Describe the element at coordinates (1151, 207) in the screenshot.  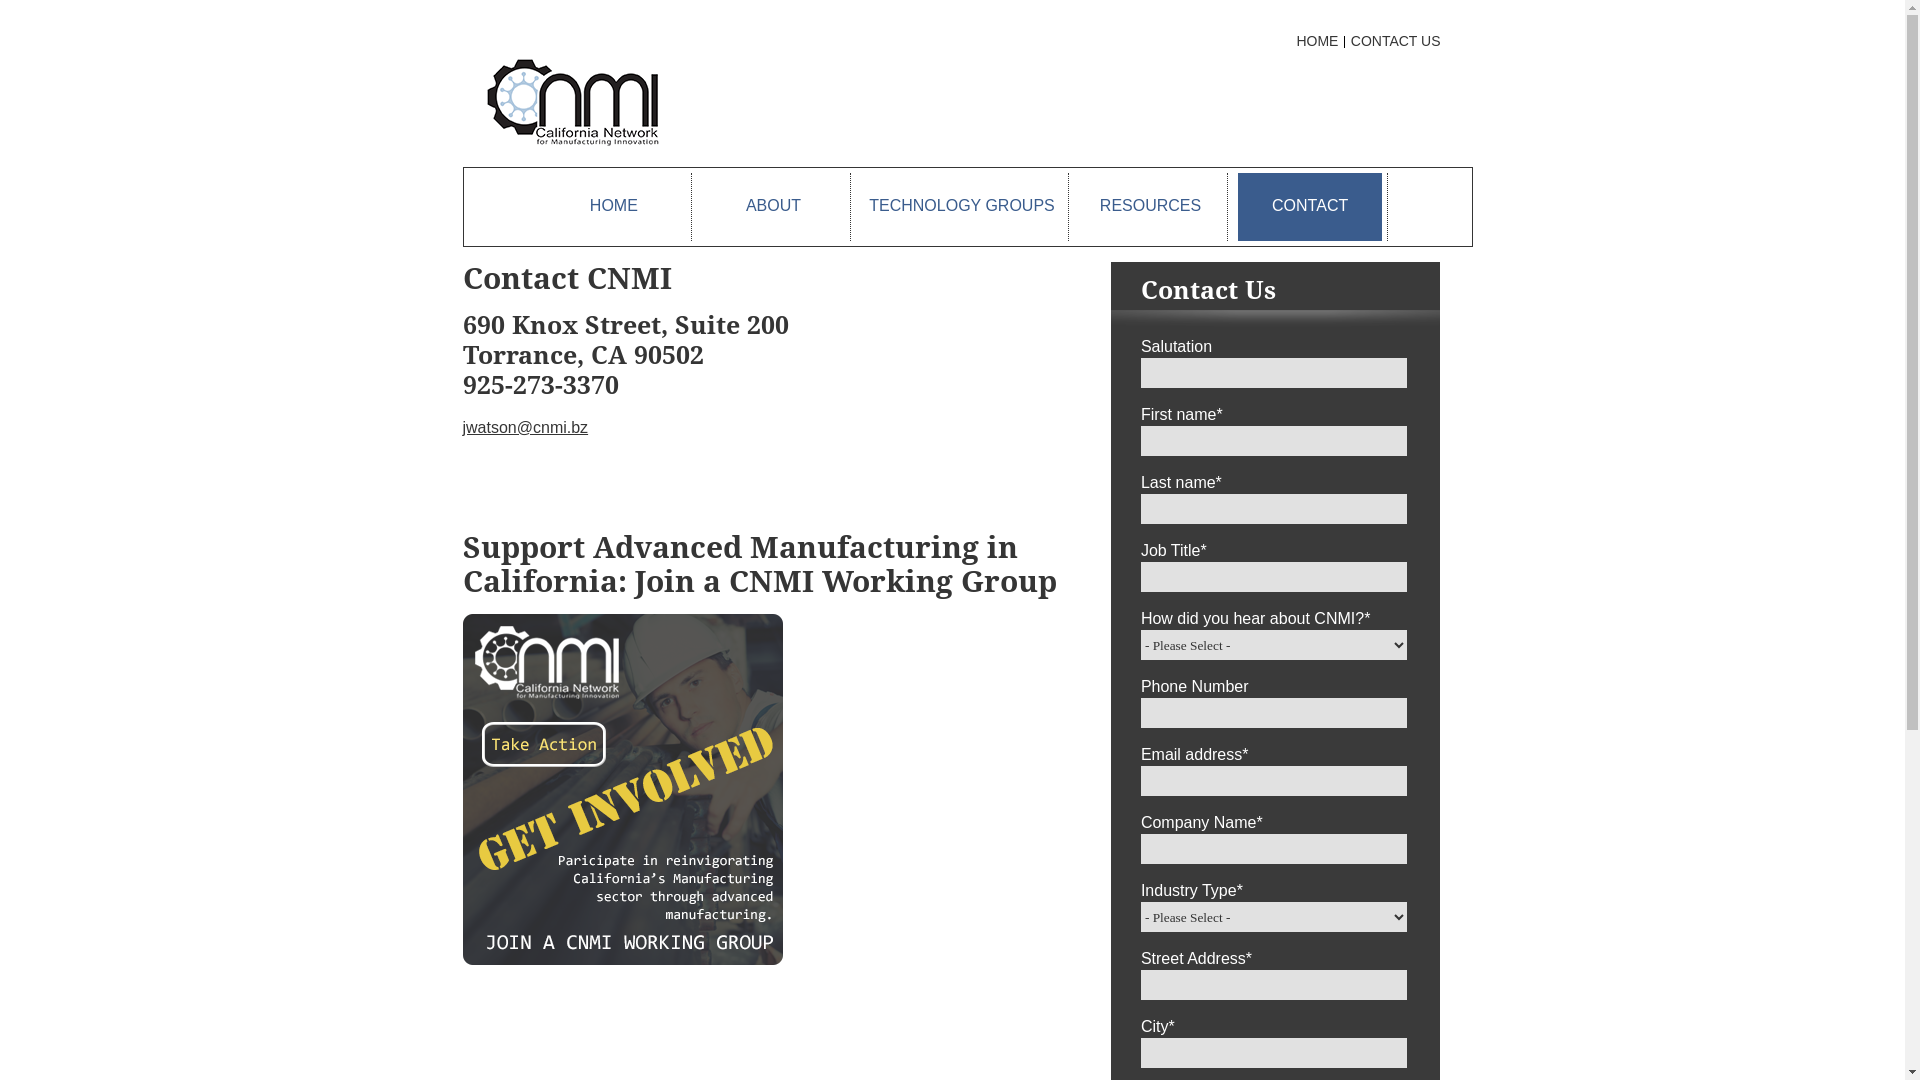
I see `RESOURCES` at that location.